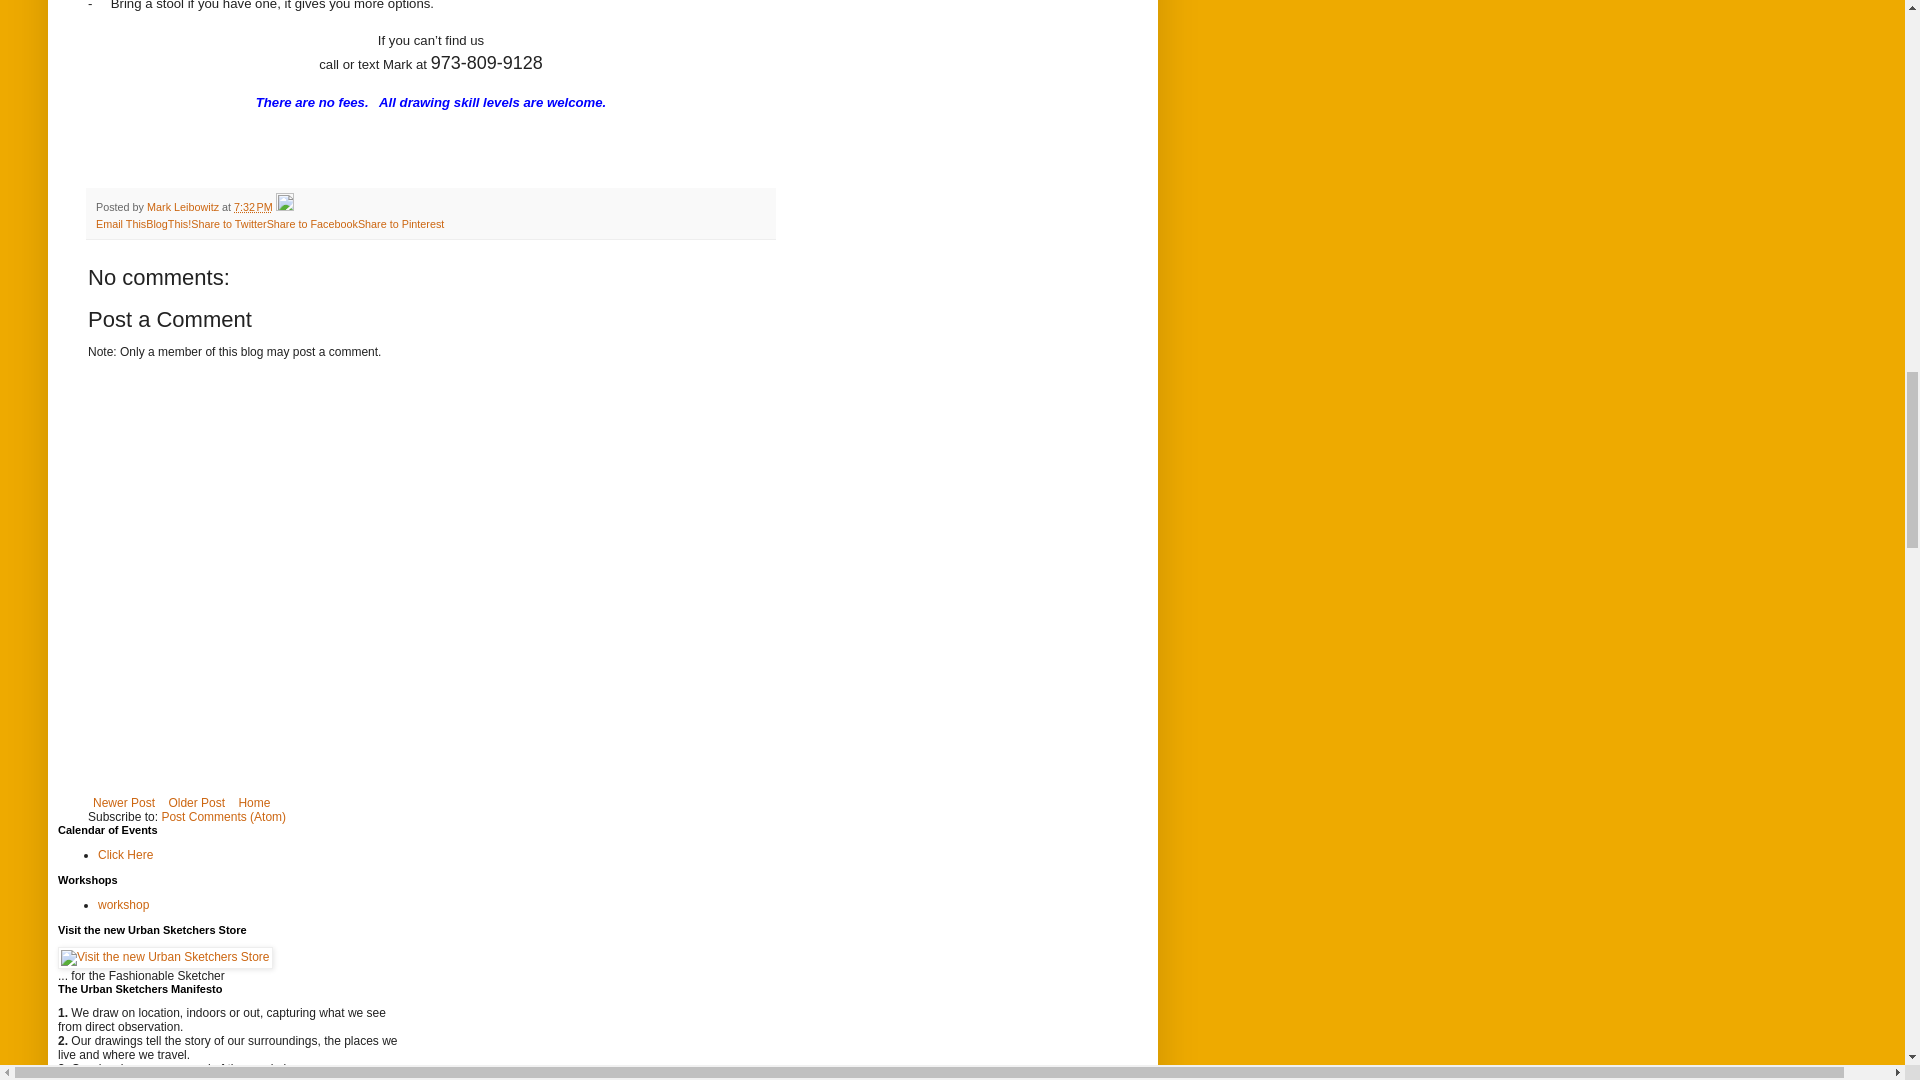 The width and height of the screenshot is (1920, 1080). Describe the element at coordinates (253, 802) in the screenshot. I see `Home` at that location.